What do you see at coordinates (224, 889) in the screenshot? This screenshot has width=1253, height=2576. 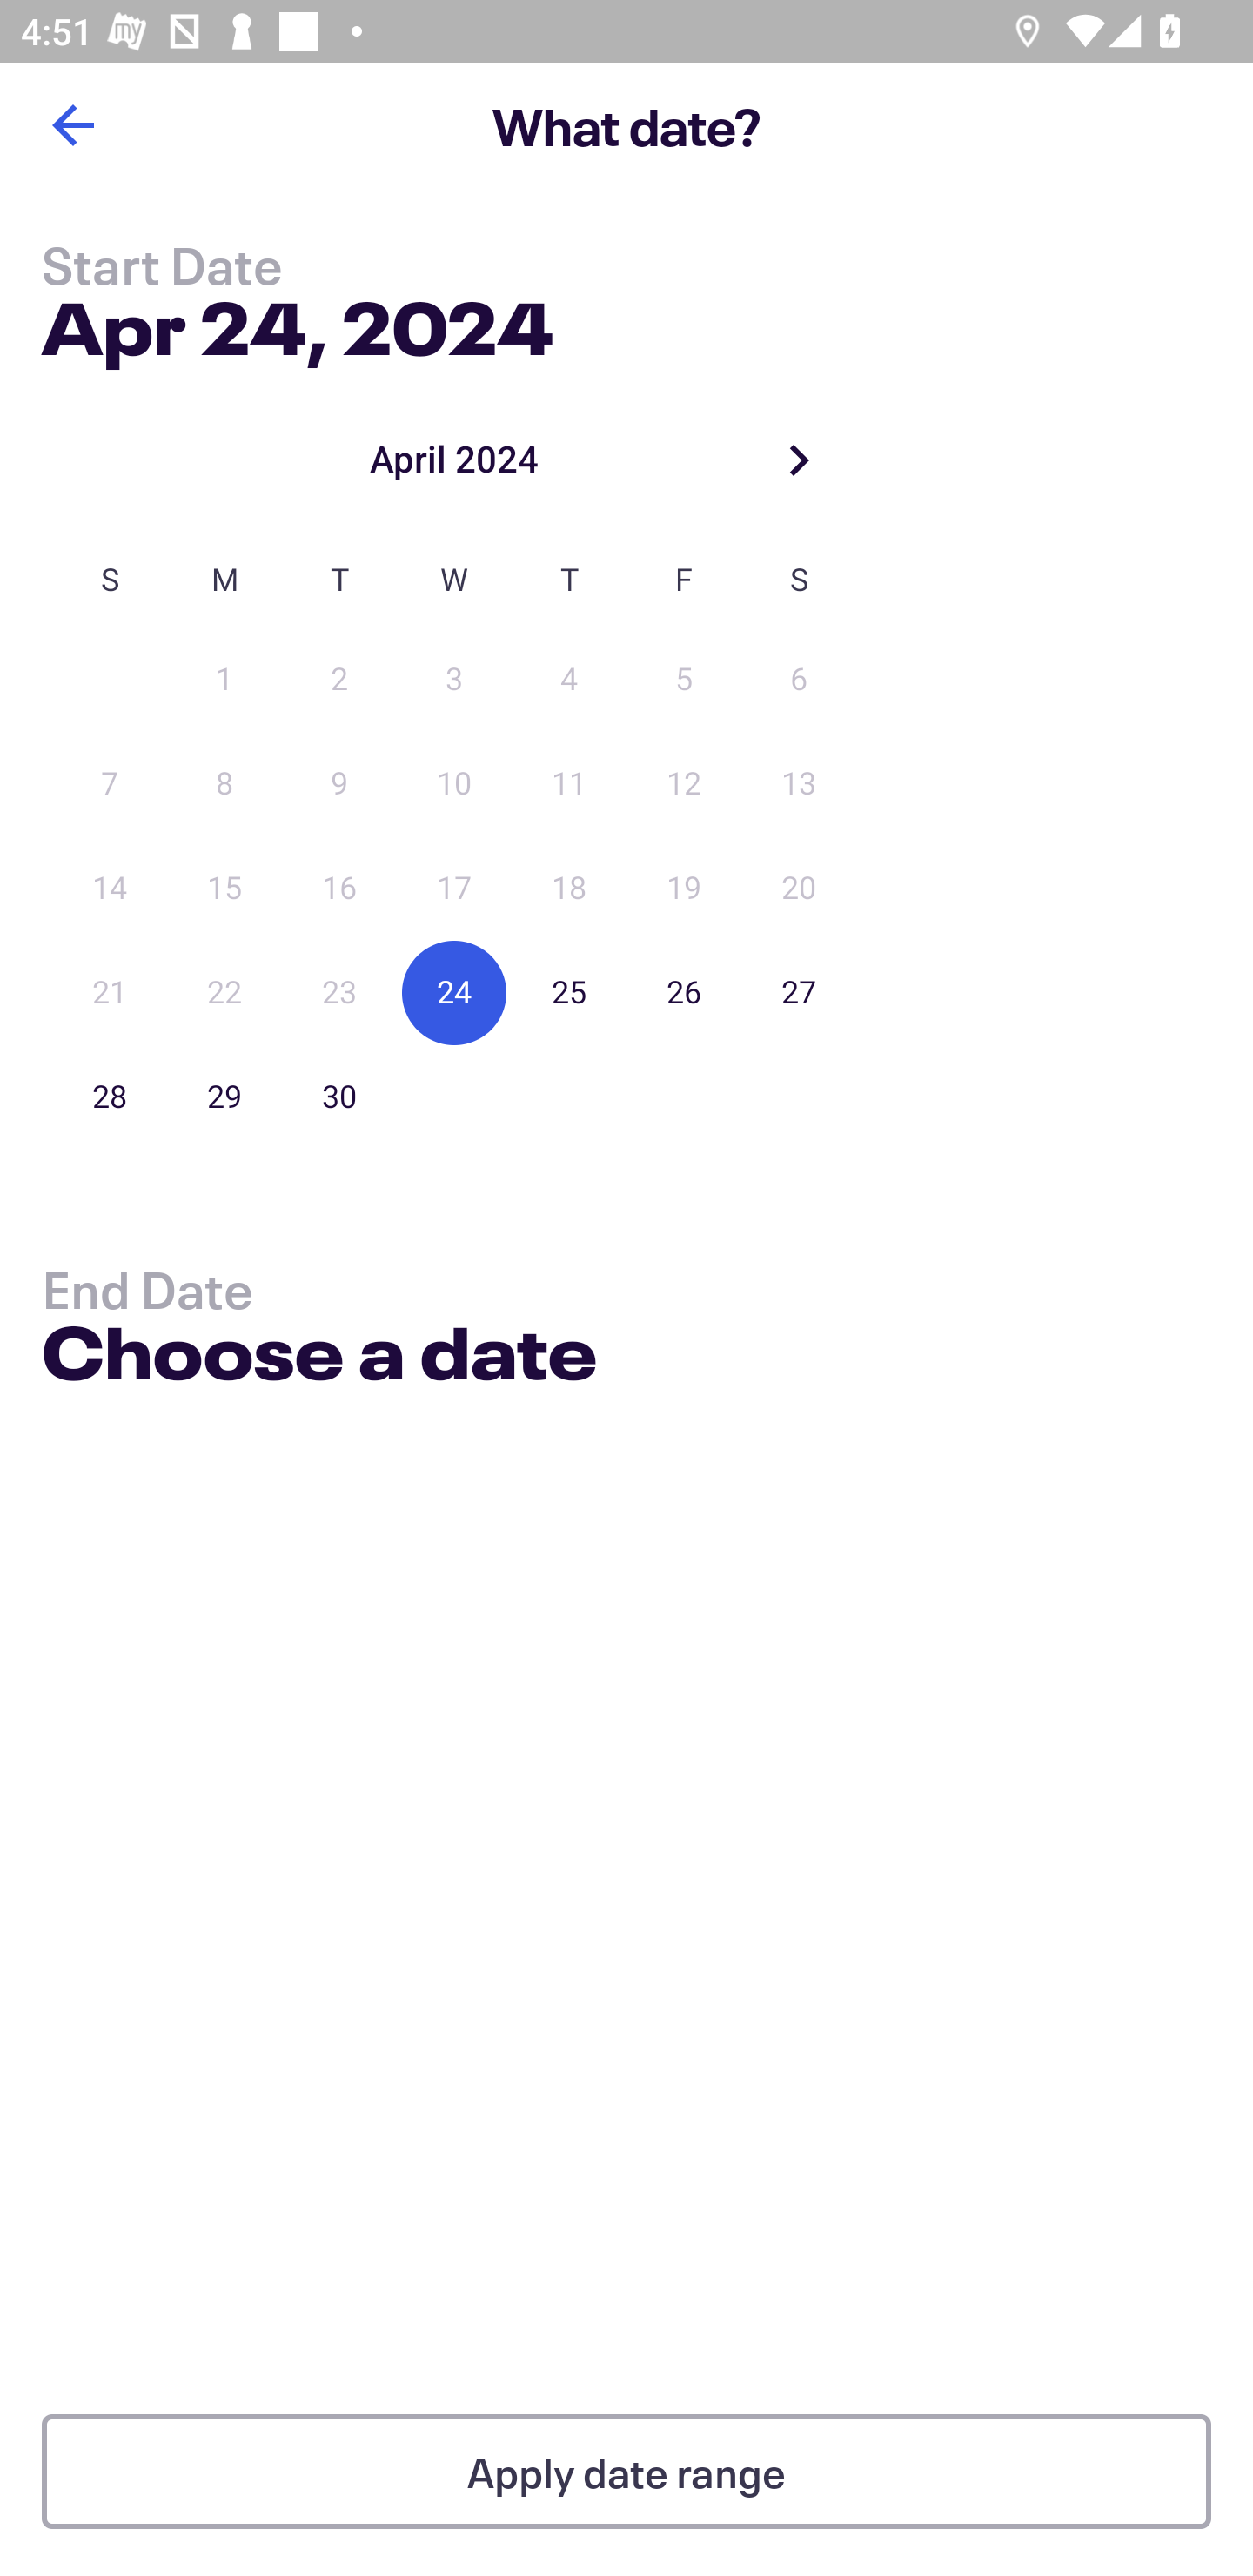 I see `15 15 April 2024` at bounding box center [224, 889].